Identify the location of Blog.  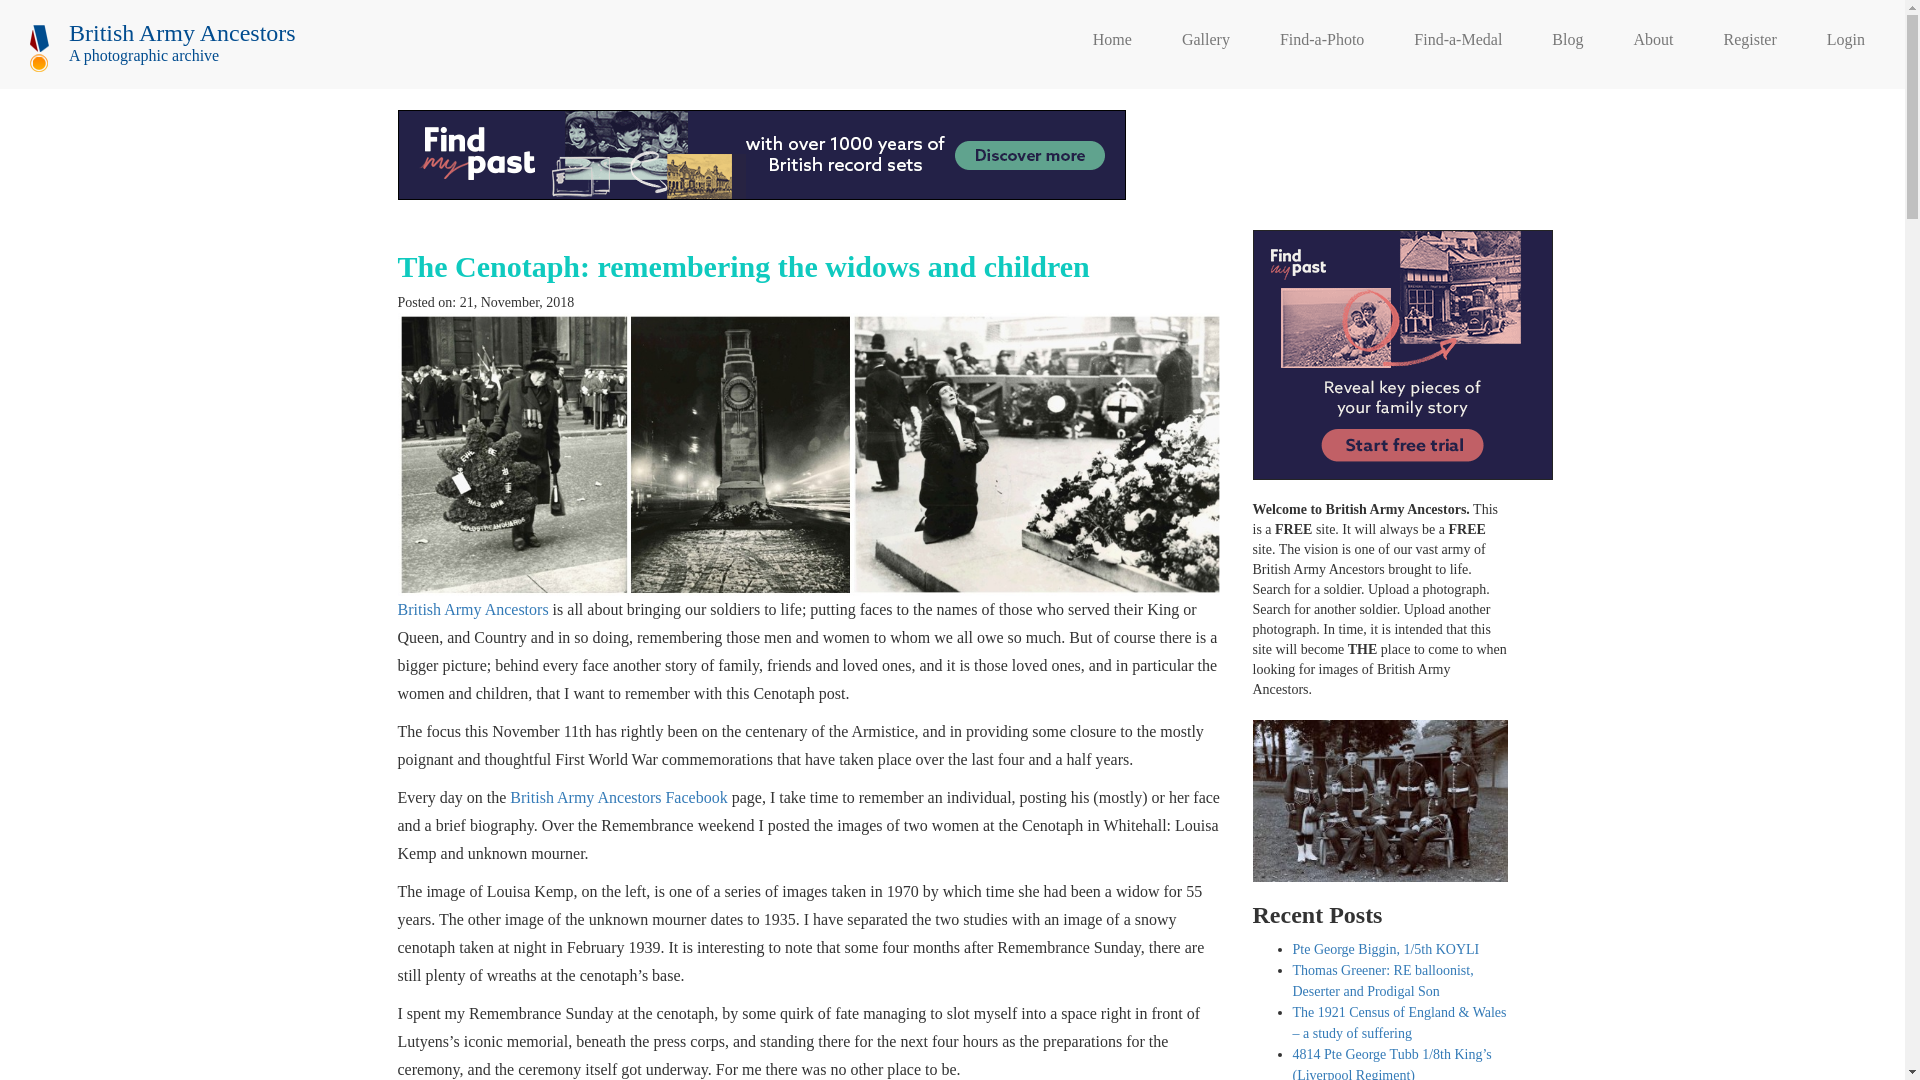
(1567, 44).